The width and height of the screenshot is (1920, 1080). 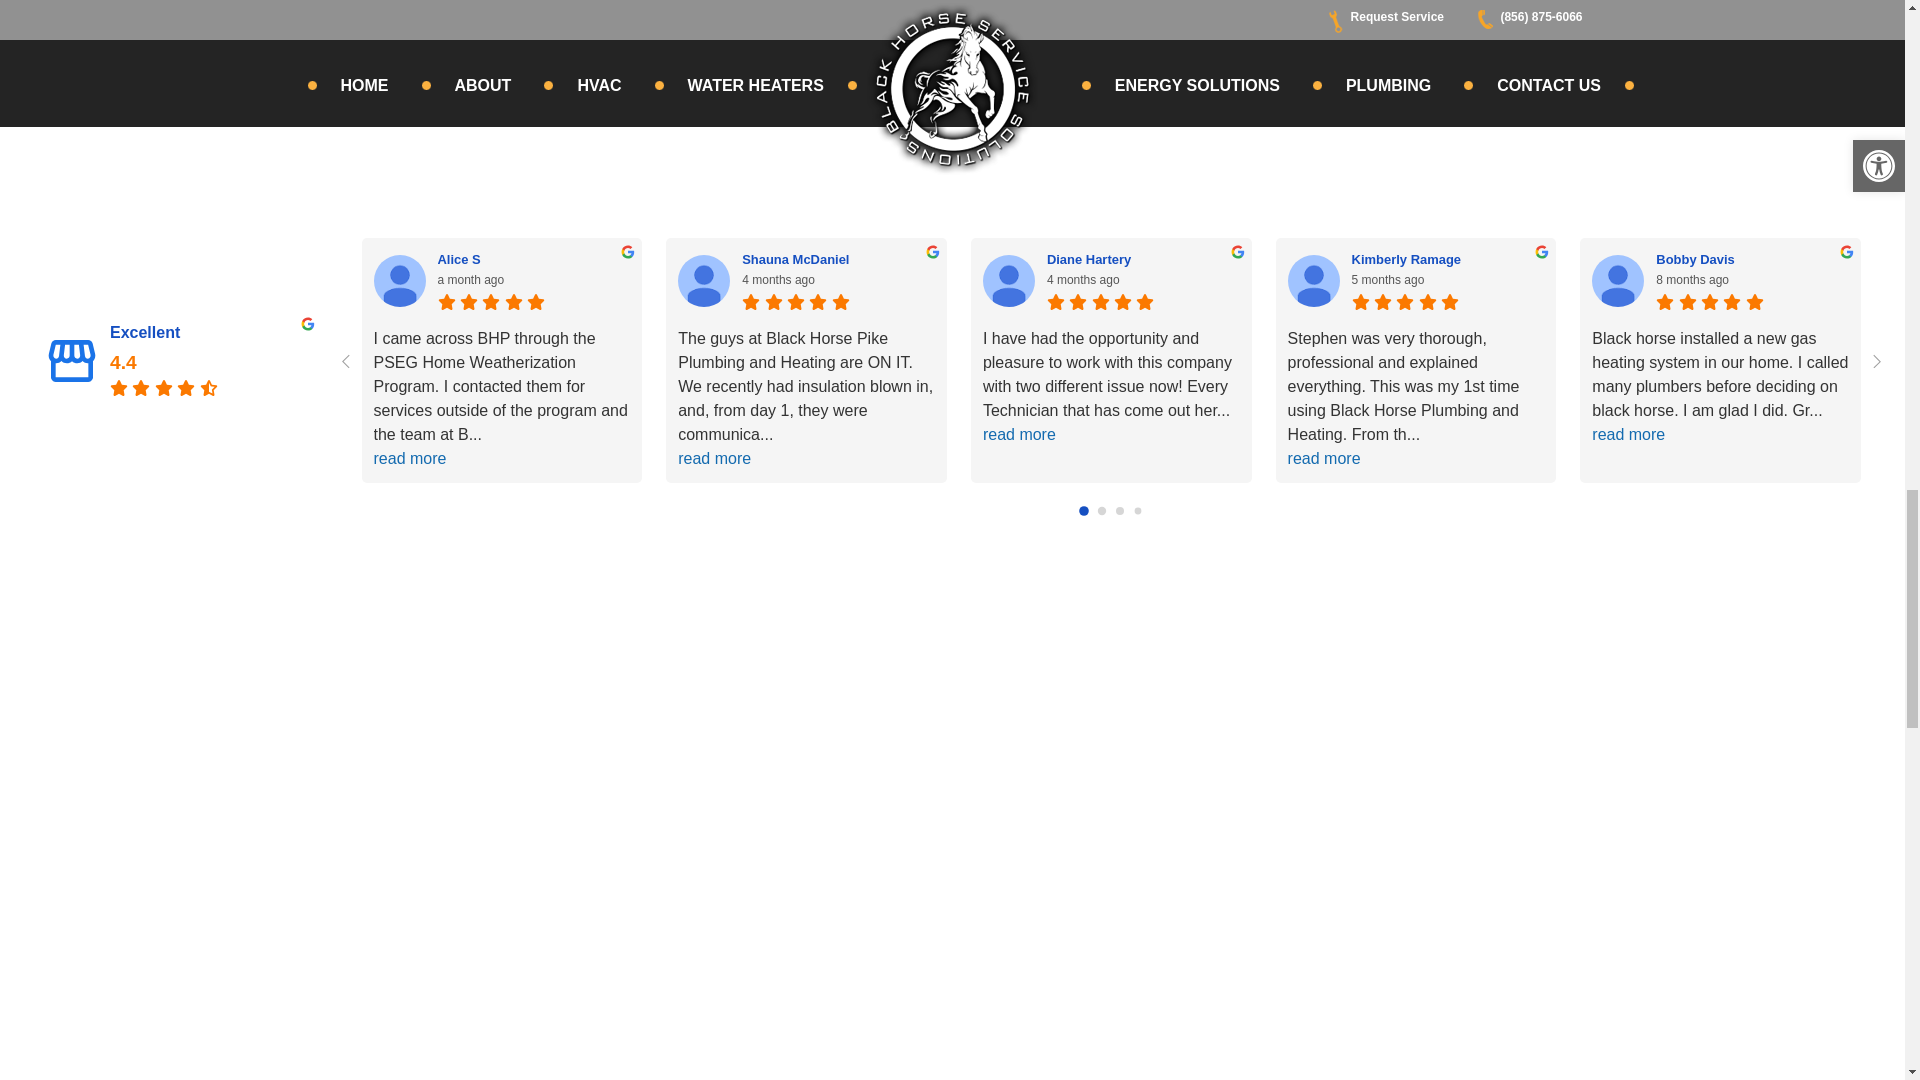 What do you see at coordinates (400, 280) in the screenshot?
I see `Alice S` at bounding box center [400, 280].